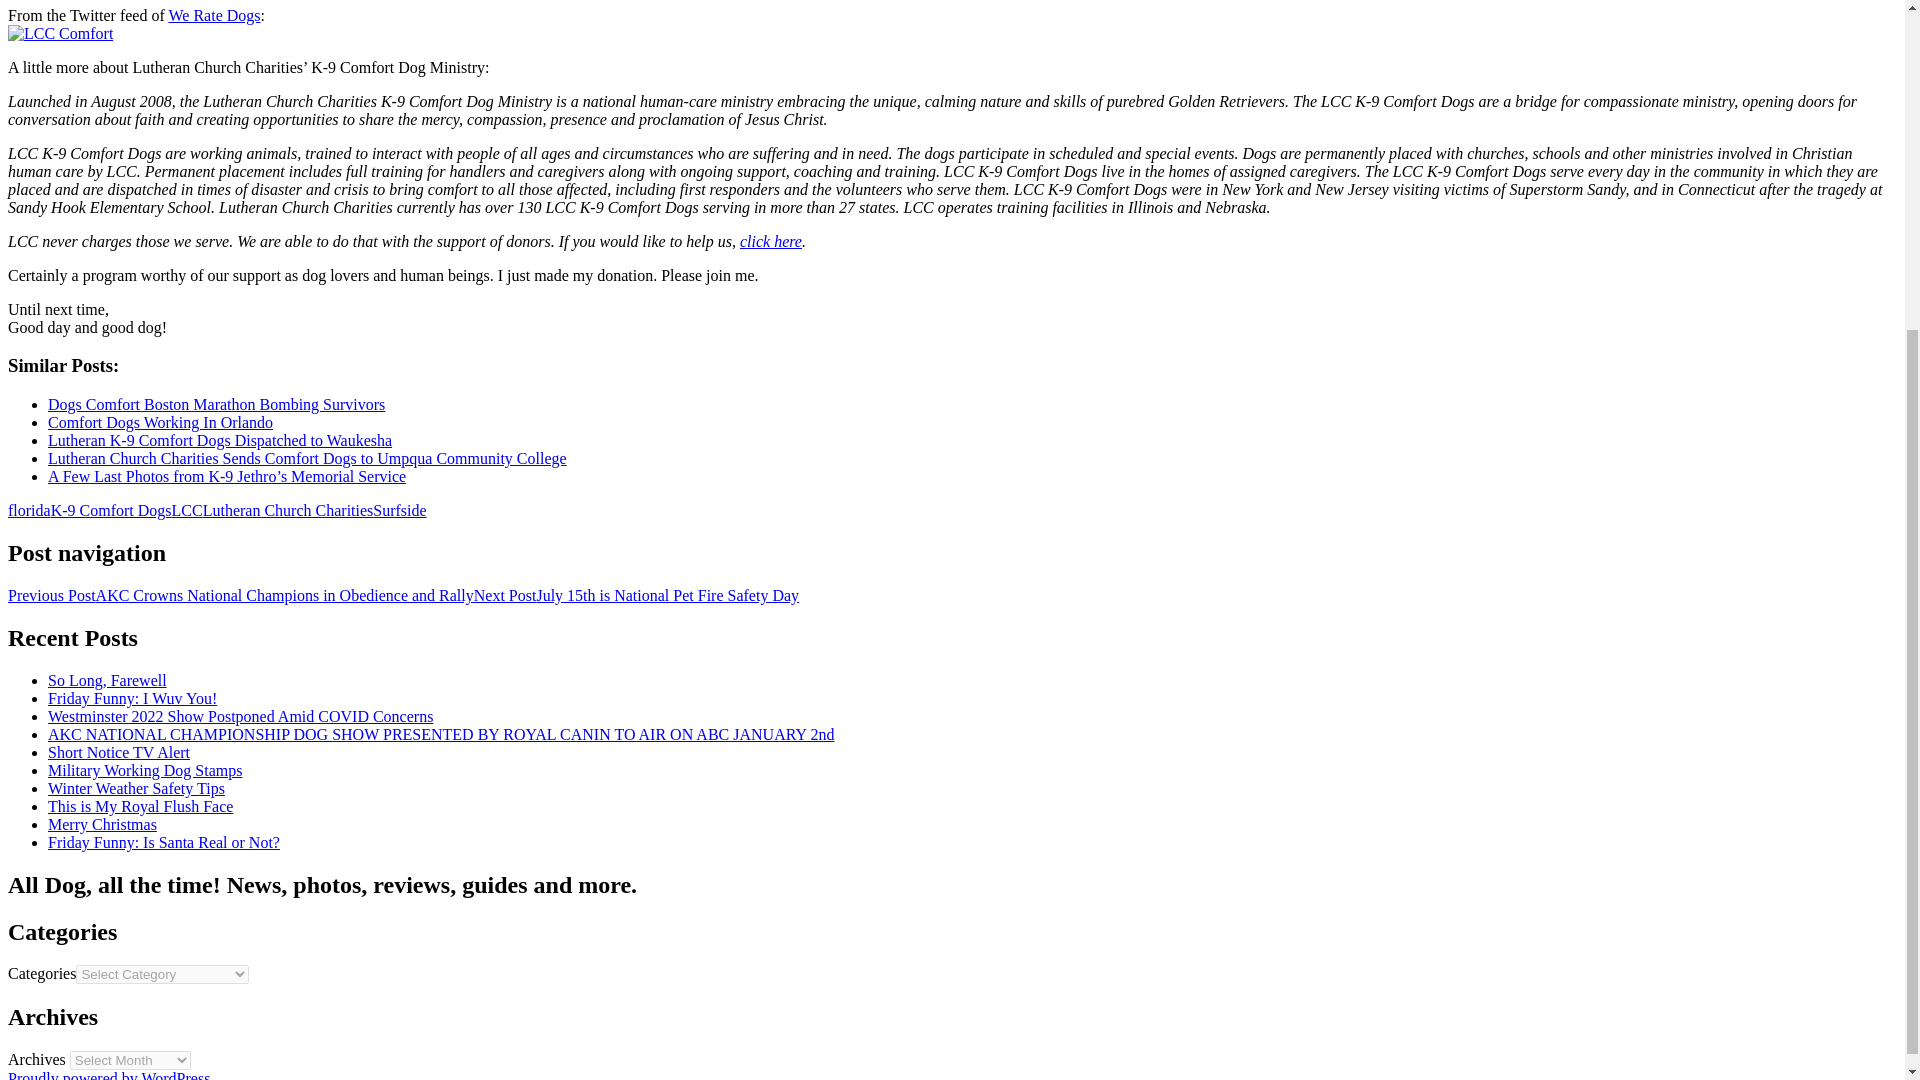  Describe the element at coordinates (240, 716) in the screenshot. I see `Westminster 2022 Show Postponed Amid COVID Concerns` at that location.